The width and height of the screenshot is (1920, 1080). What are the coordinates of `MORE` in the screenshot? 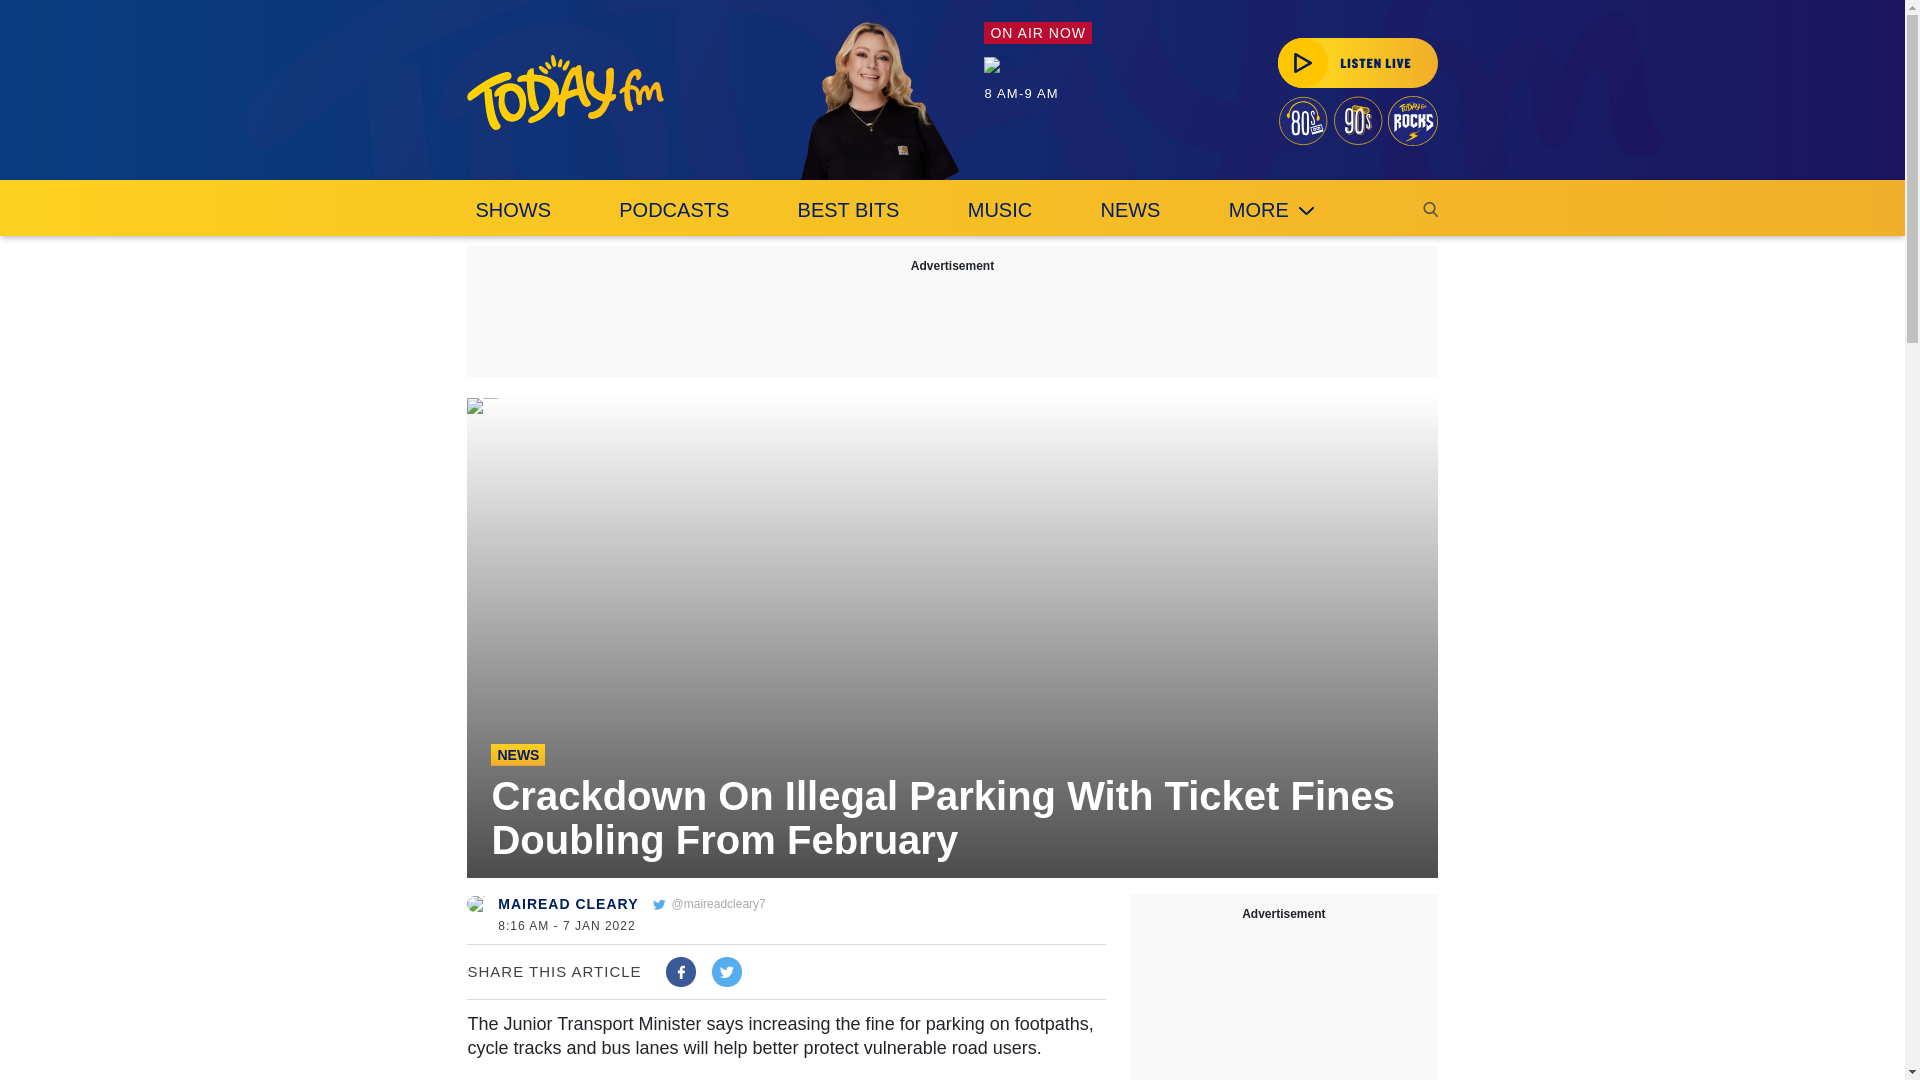 It's located at (1272, 208).